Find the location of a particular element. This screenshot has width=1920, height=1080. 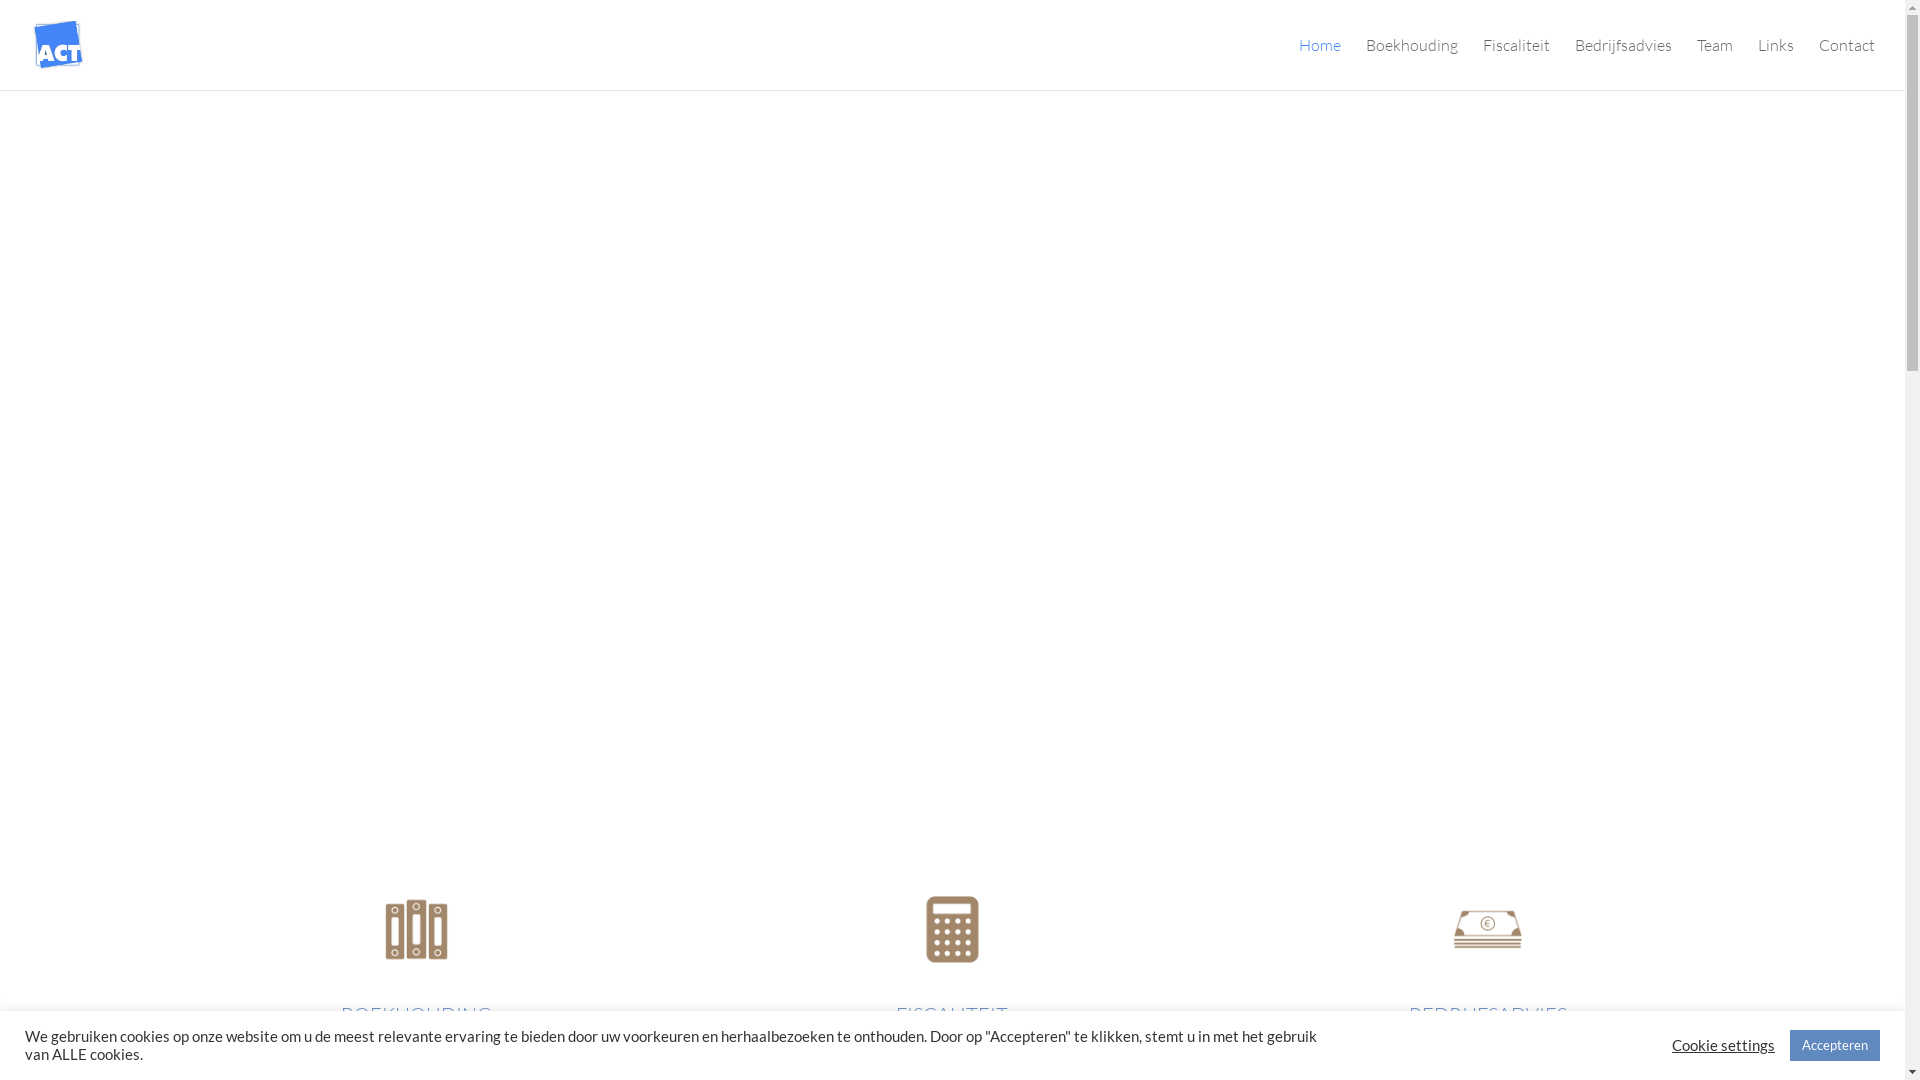

icoon-boekhouding is located at coordinates (417, 930).